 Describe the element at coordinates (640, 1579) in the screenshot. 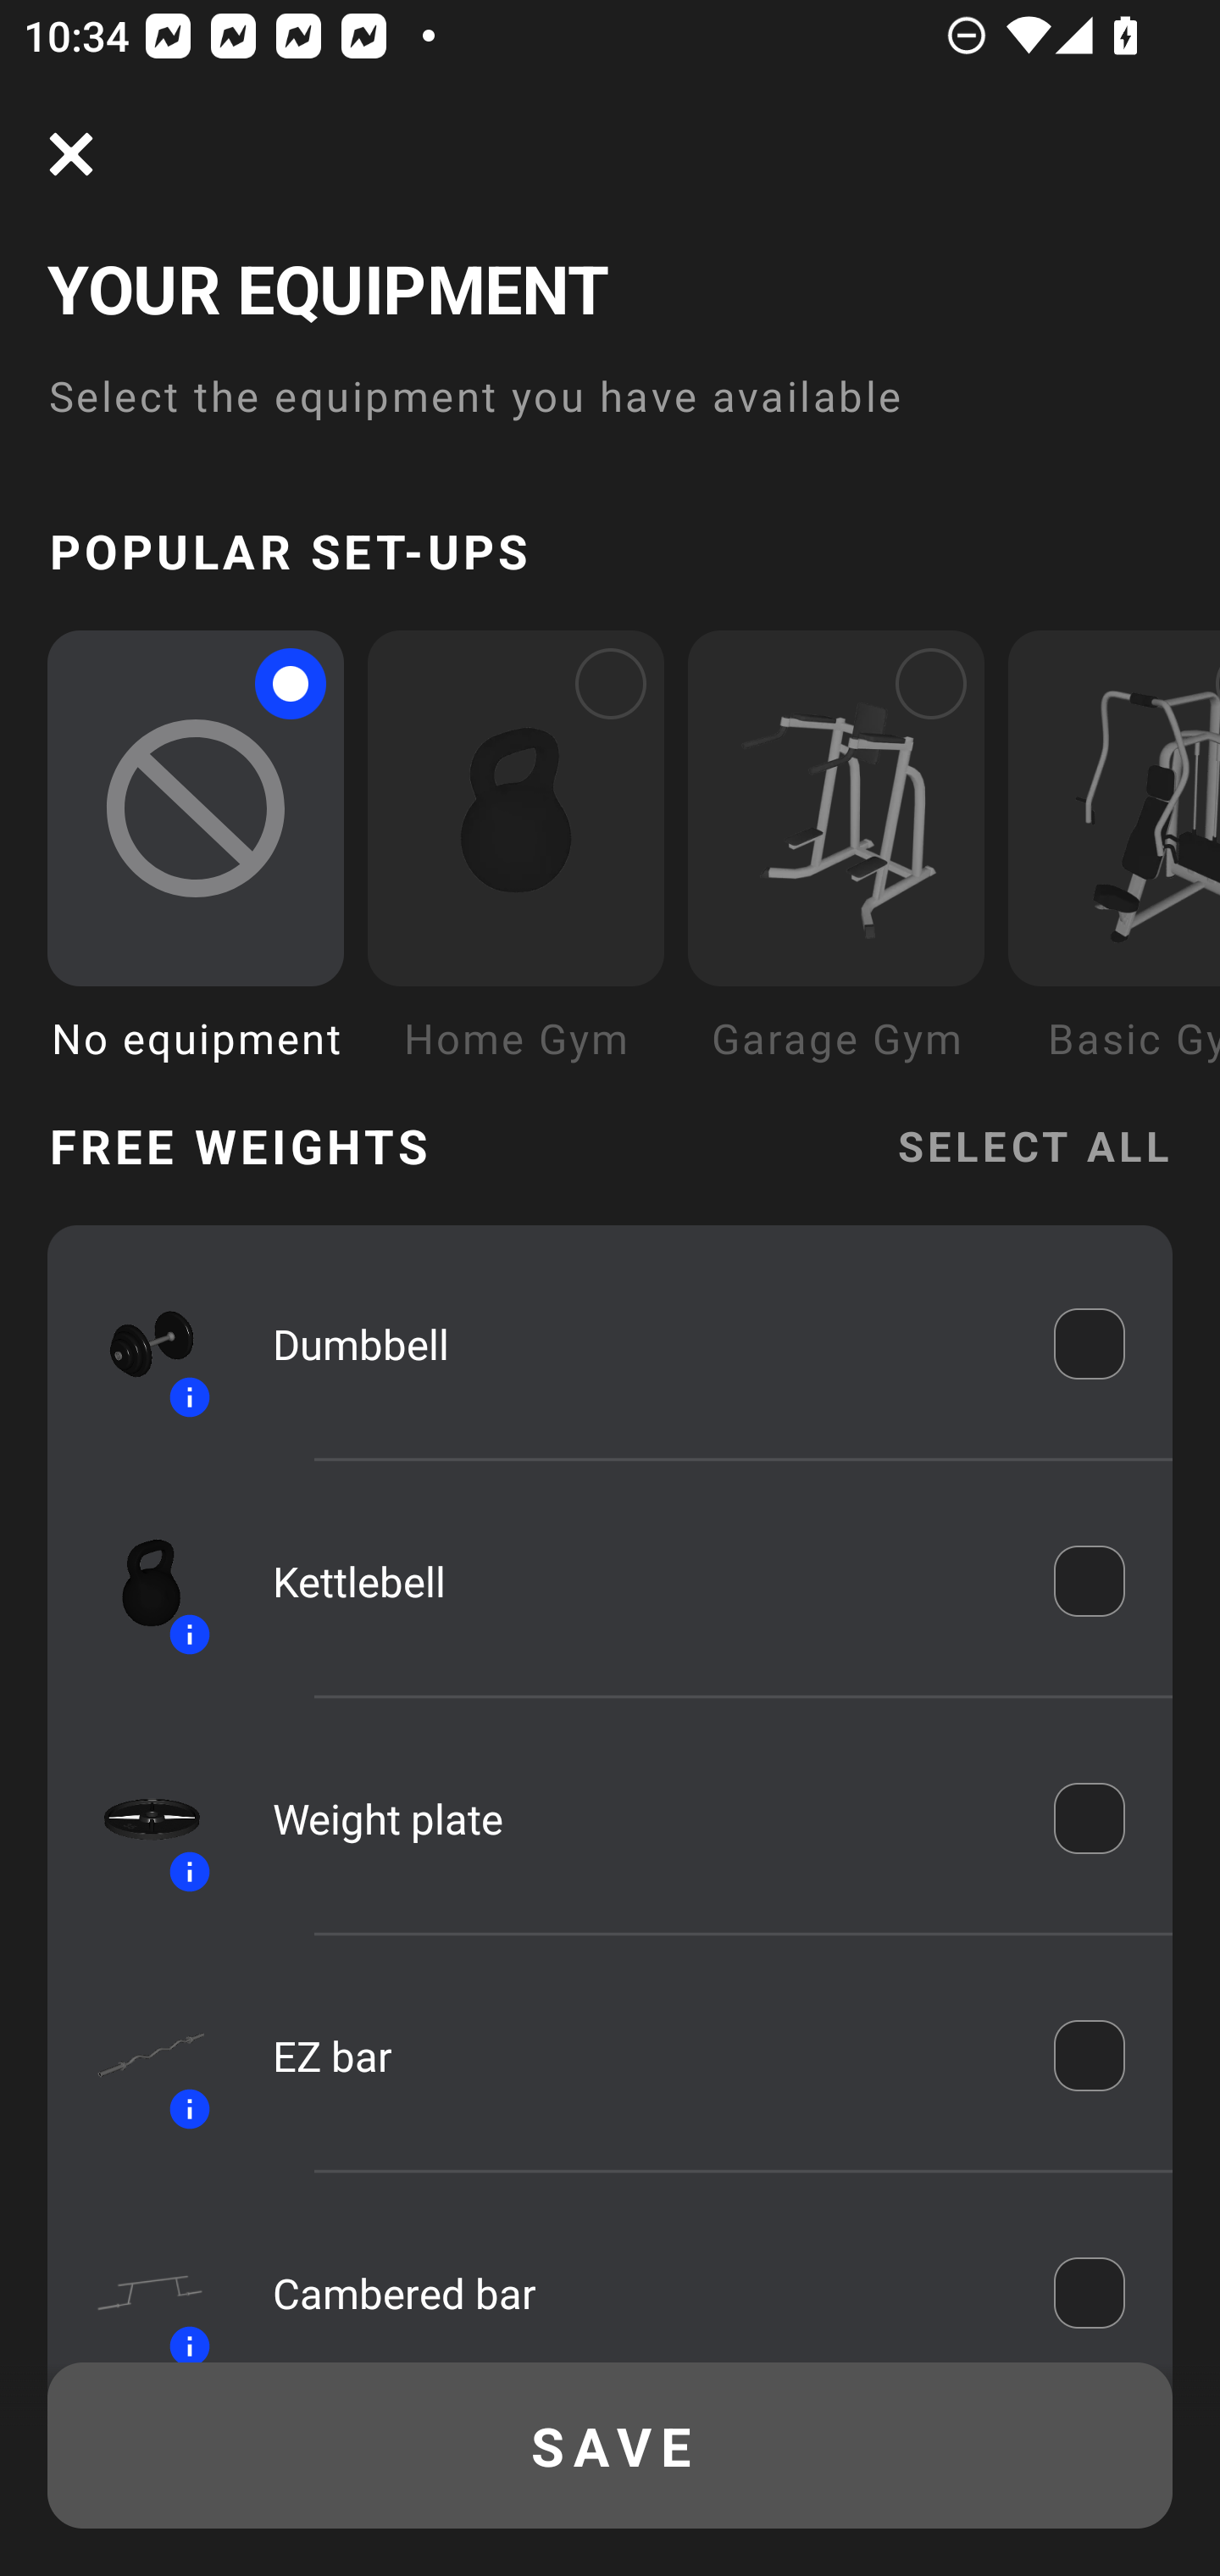

I see `Kettlebell` at that location.